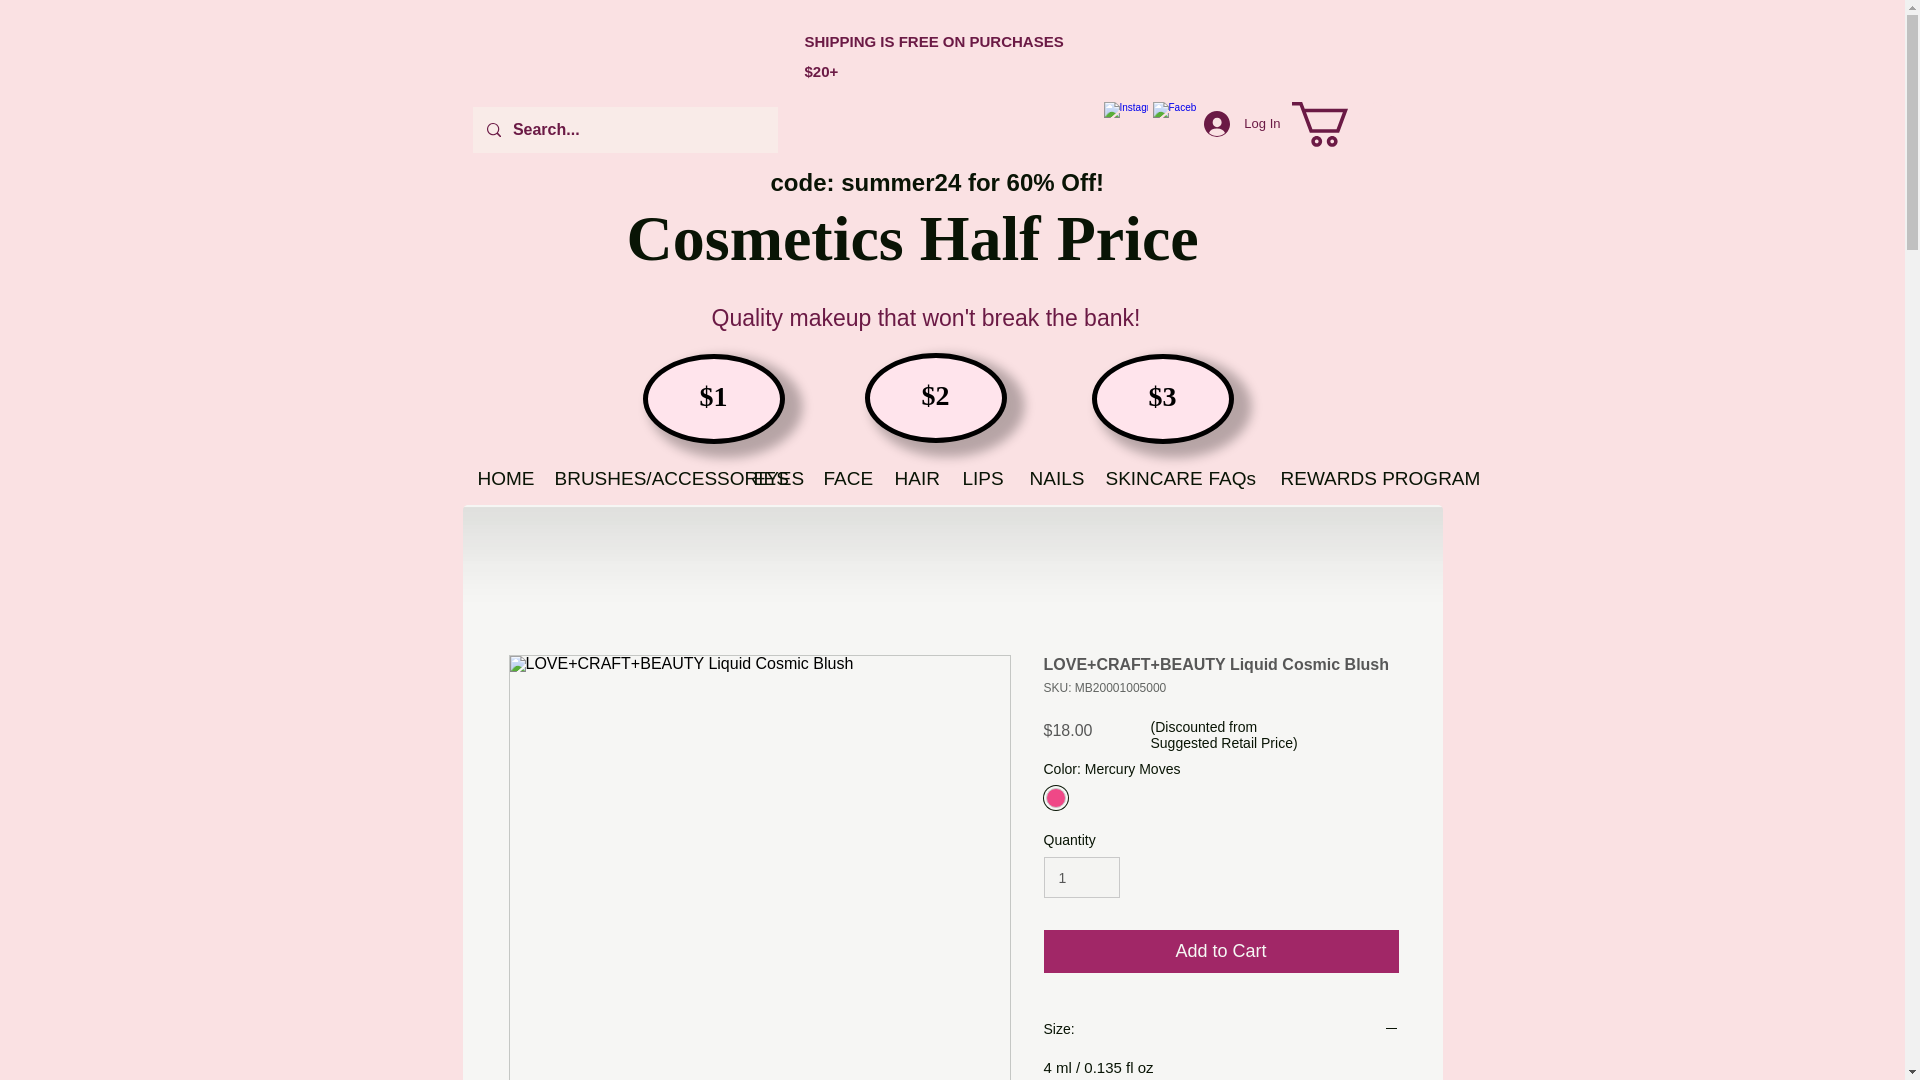 Image resolution: width=1920 pixels, height=1080 pixels. Describe the element at coordinates (982, 478) in the screenshot. I see `LIPS` at that location.